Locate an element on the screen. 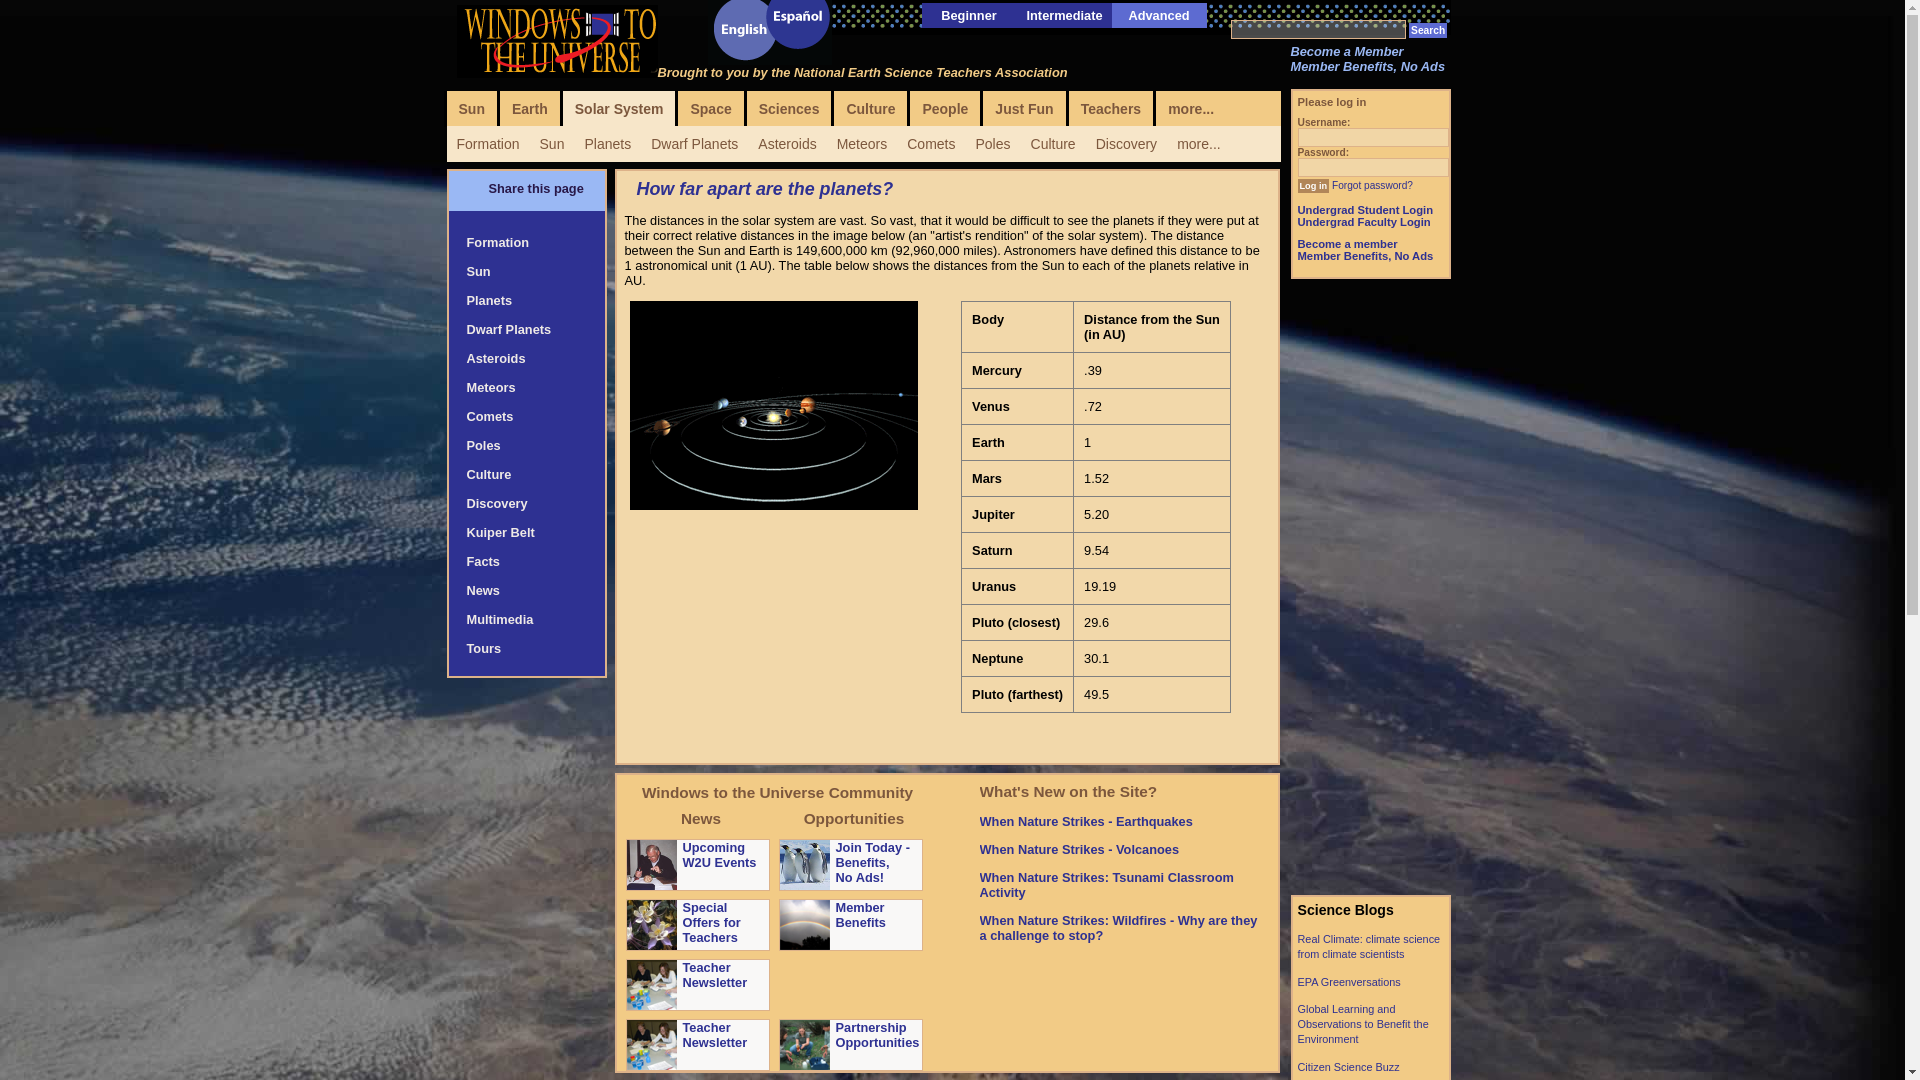 This screenshot has width=1920, height=1080. Sun is located at coordinates (470, 108).